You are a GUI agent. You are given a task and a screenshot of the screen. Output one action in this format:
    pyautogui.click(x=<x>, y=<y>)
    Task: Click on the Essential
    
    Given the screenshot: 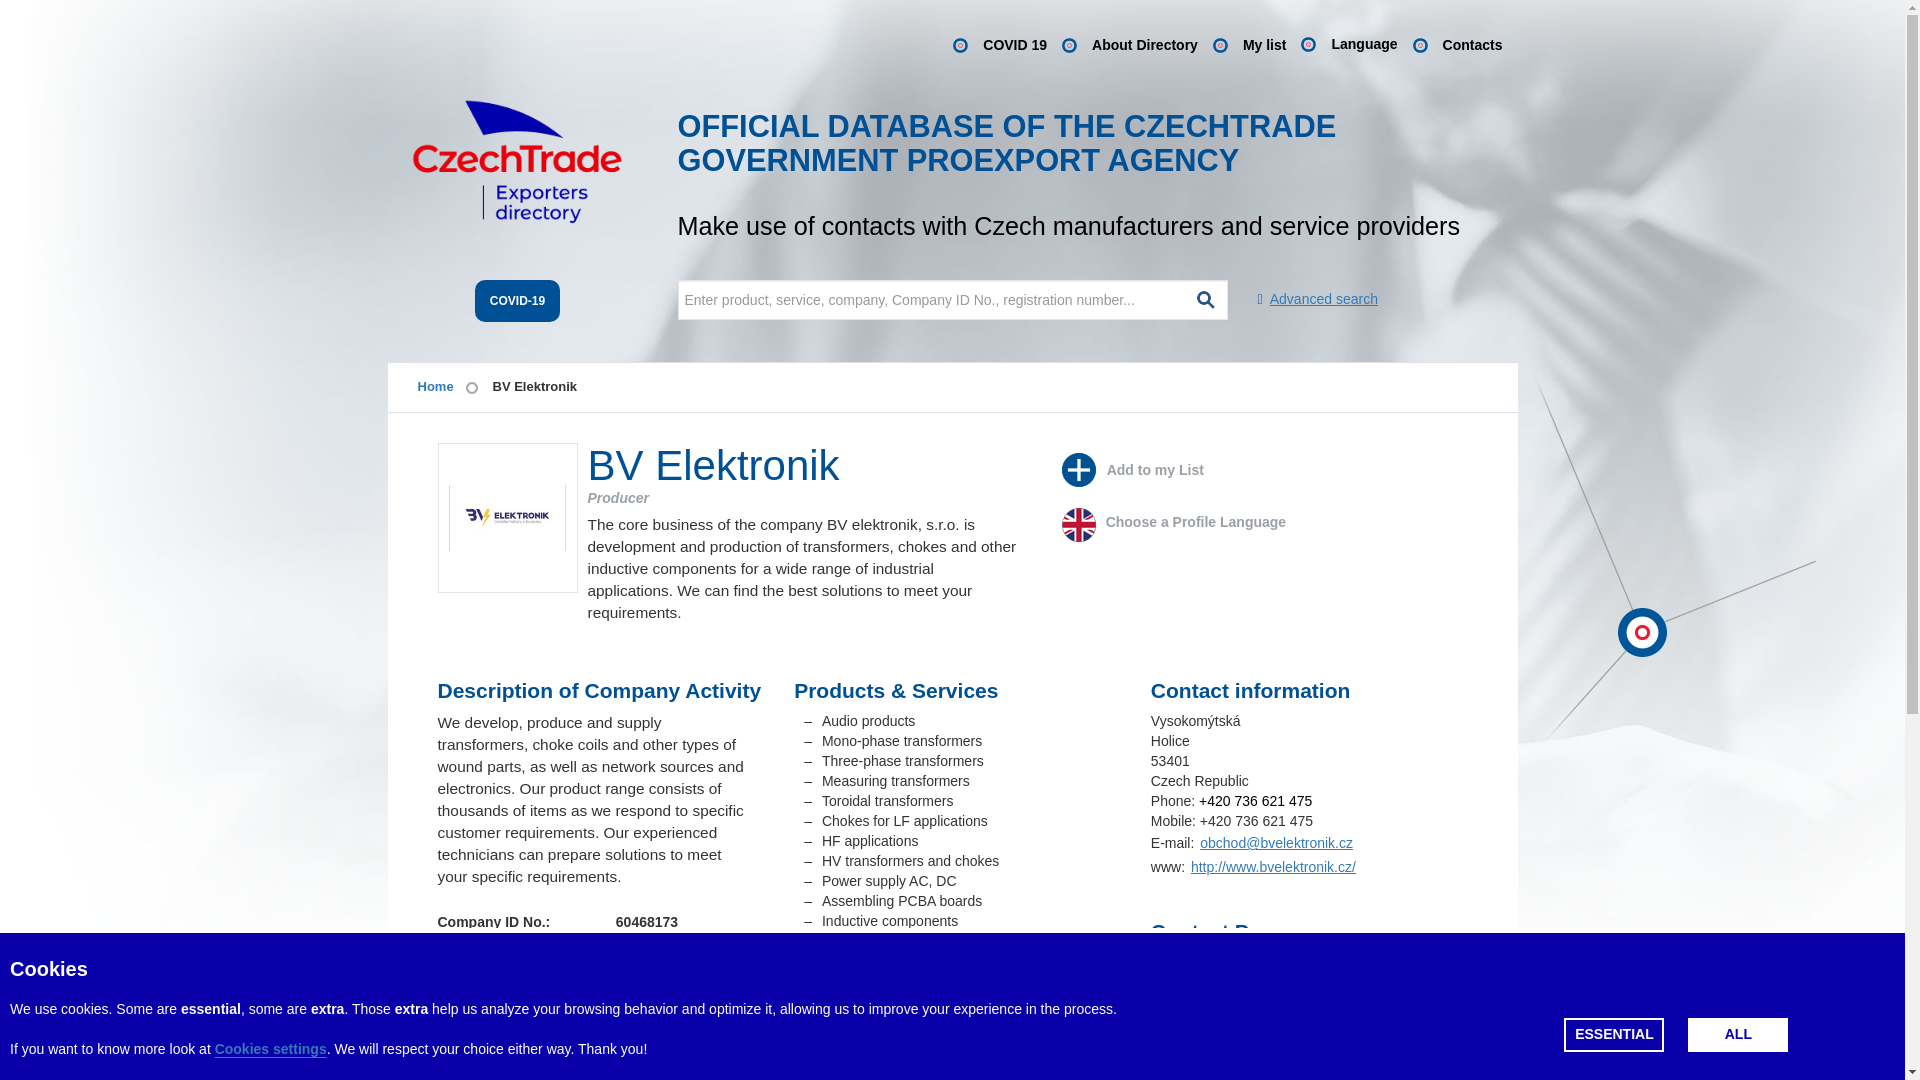 What is the action you would take?
    pyautogui.click(x=1614, y=1034)
    